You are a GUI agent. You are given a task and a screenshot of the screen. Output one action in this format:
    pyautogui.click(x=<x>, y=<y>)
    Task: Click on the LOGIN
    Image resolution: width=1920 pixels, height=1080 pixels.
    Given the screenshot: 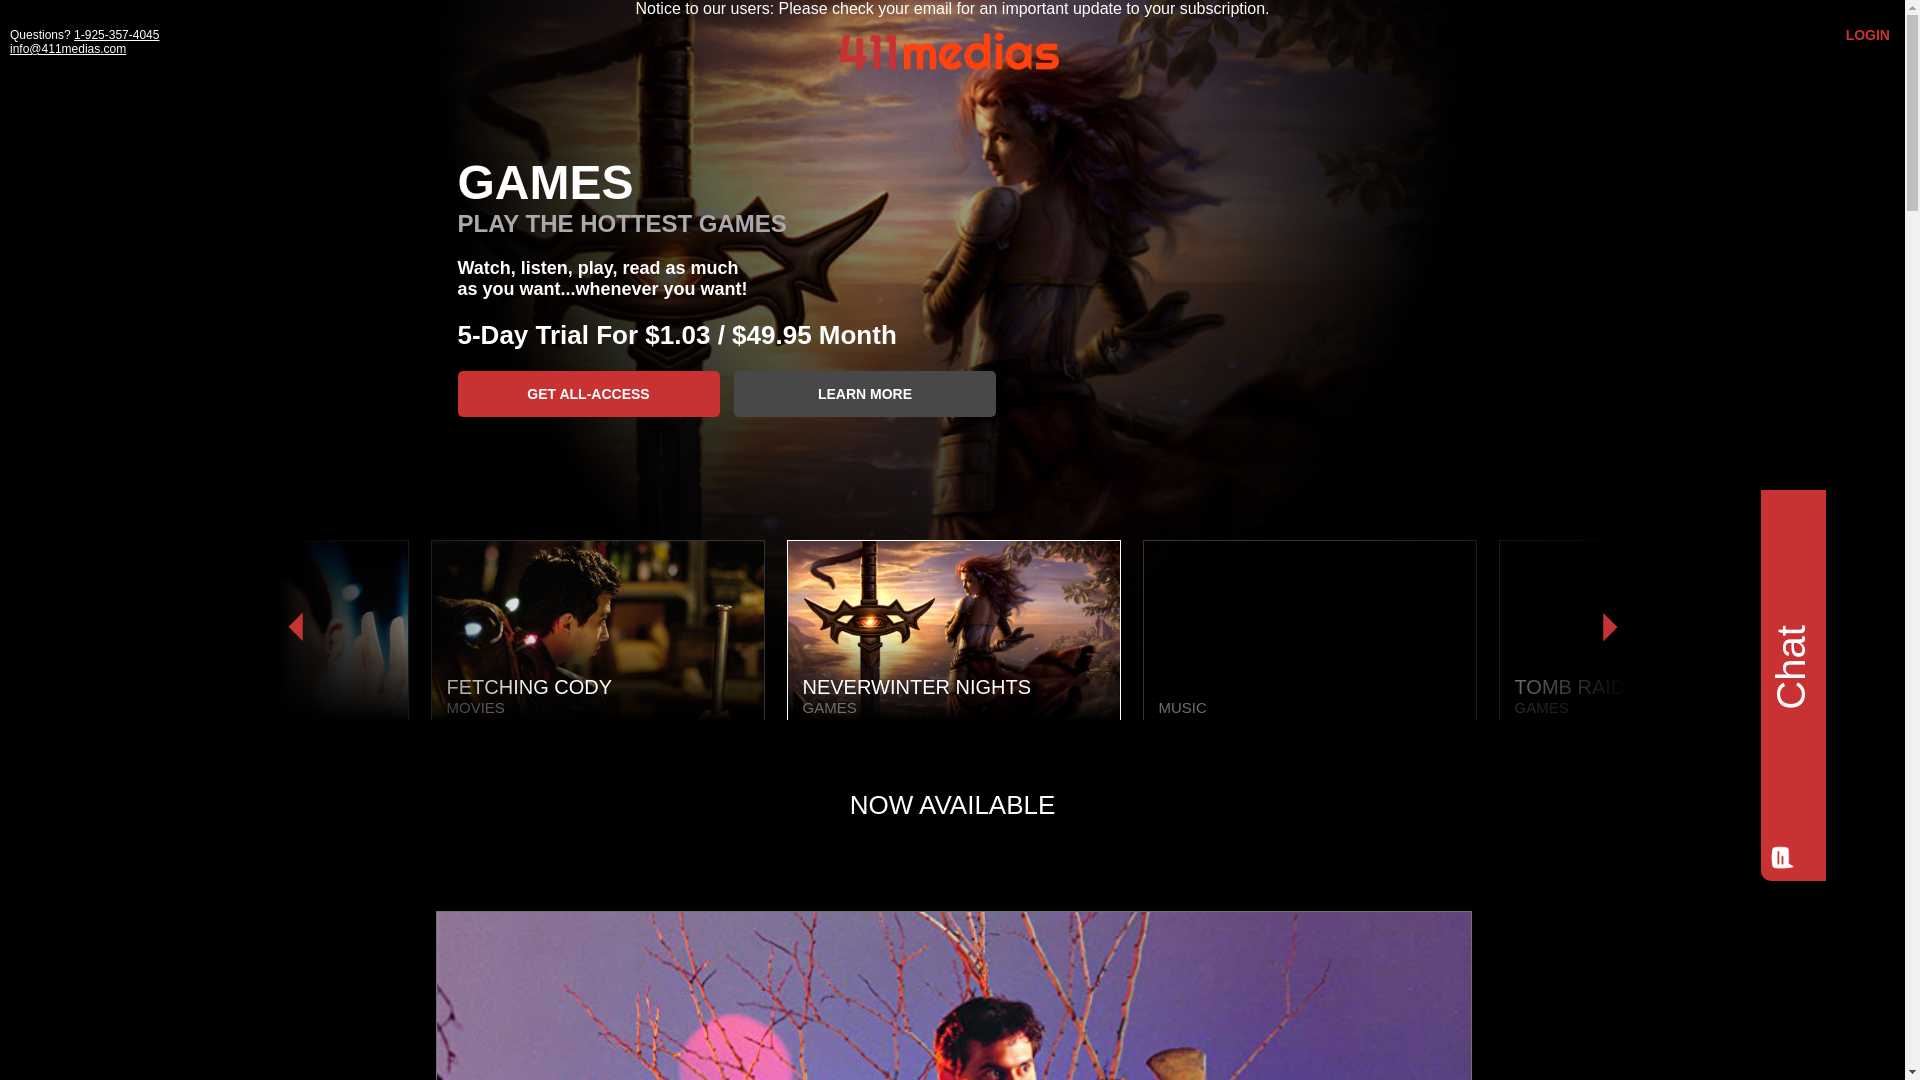 What is the action you would take?
    pyautogui.click(x=1868, y=35)
    